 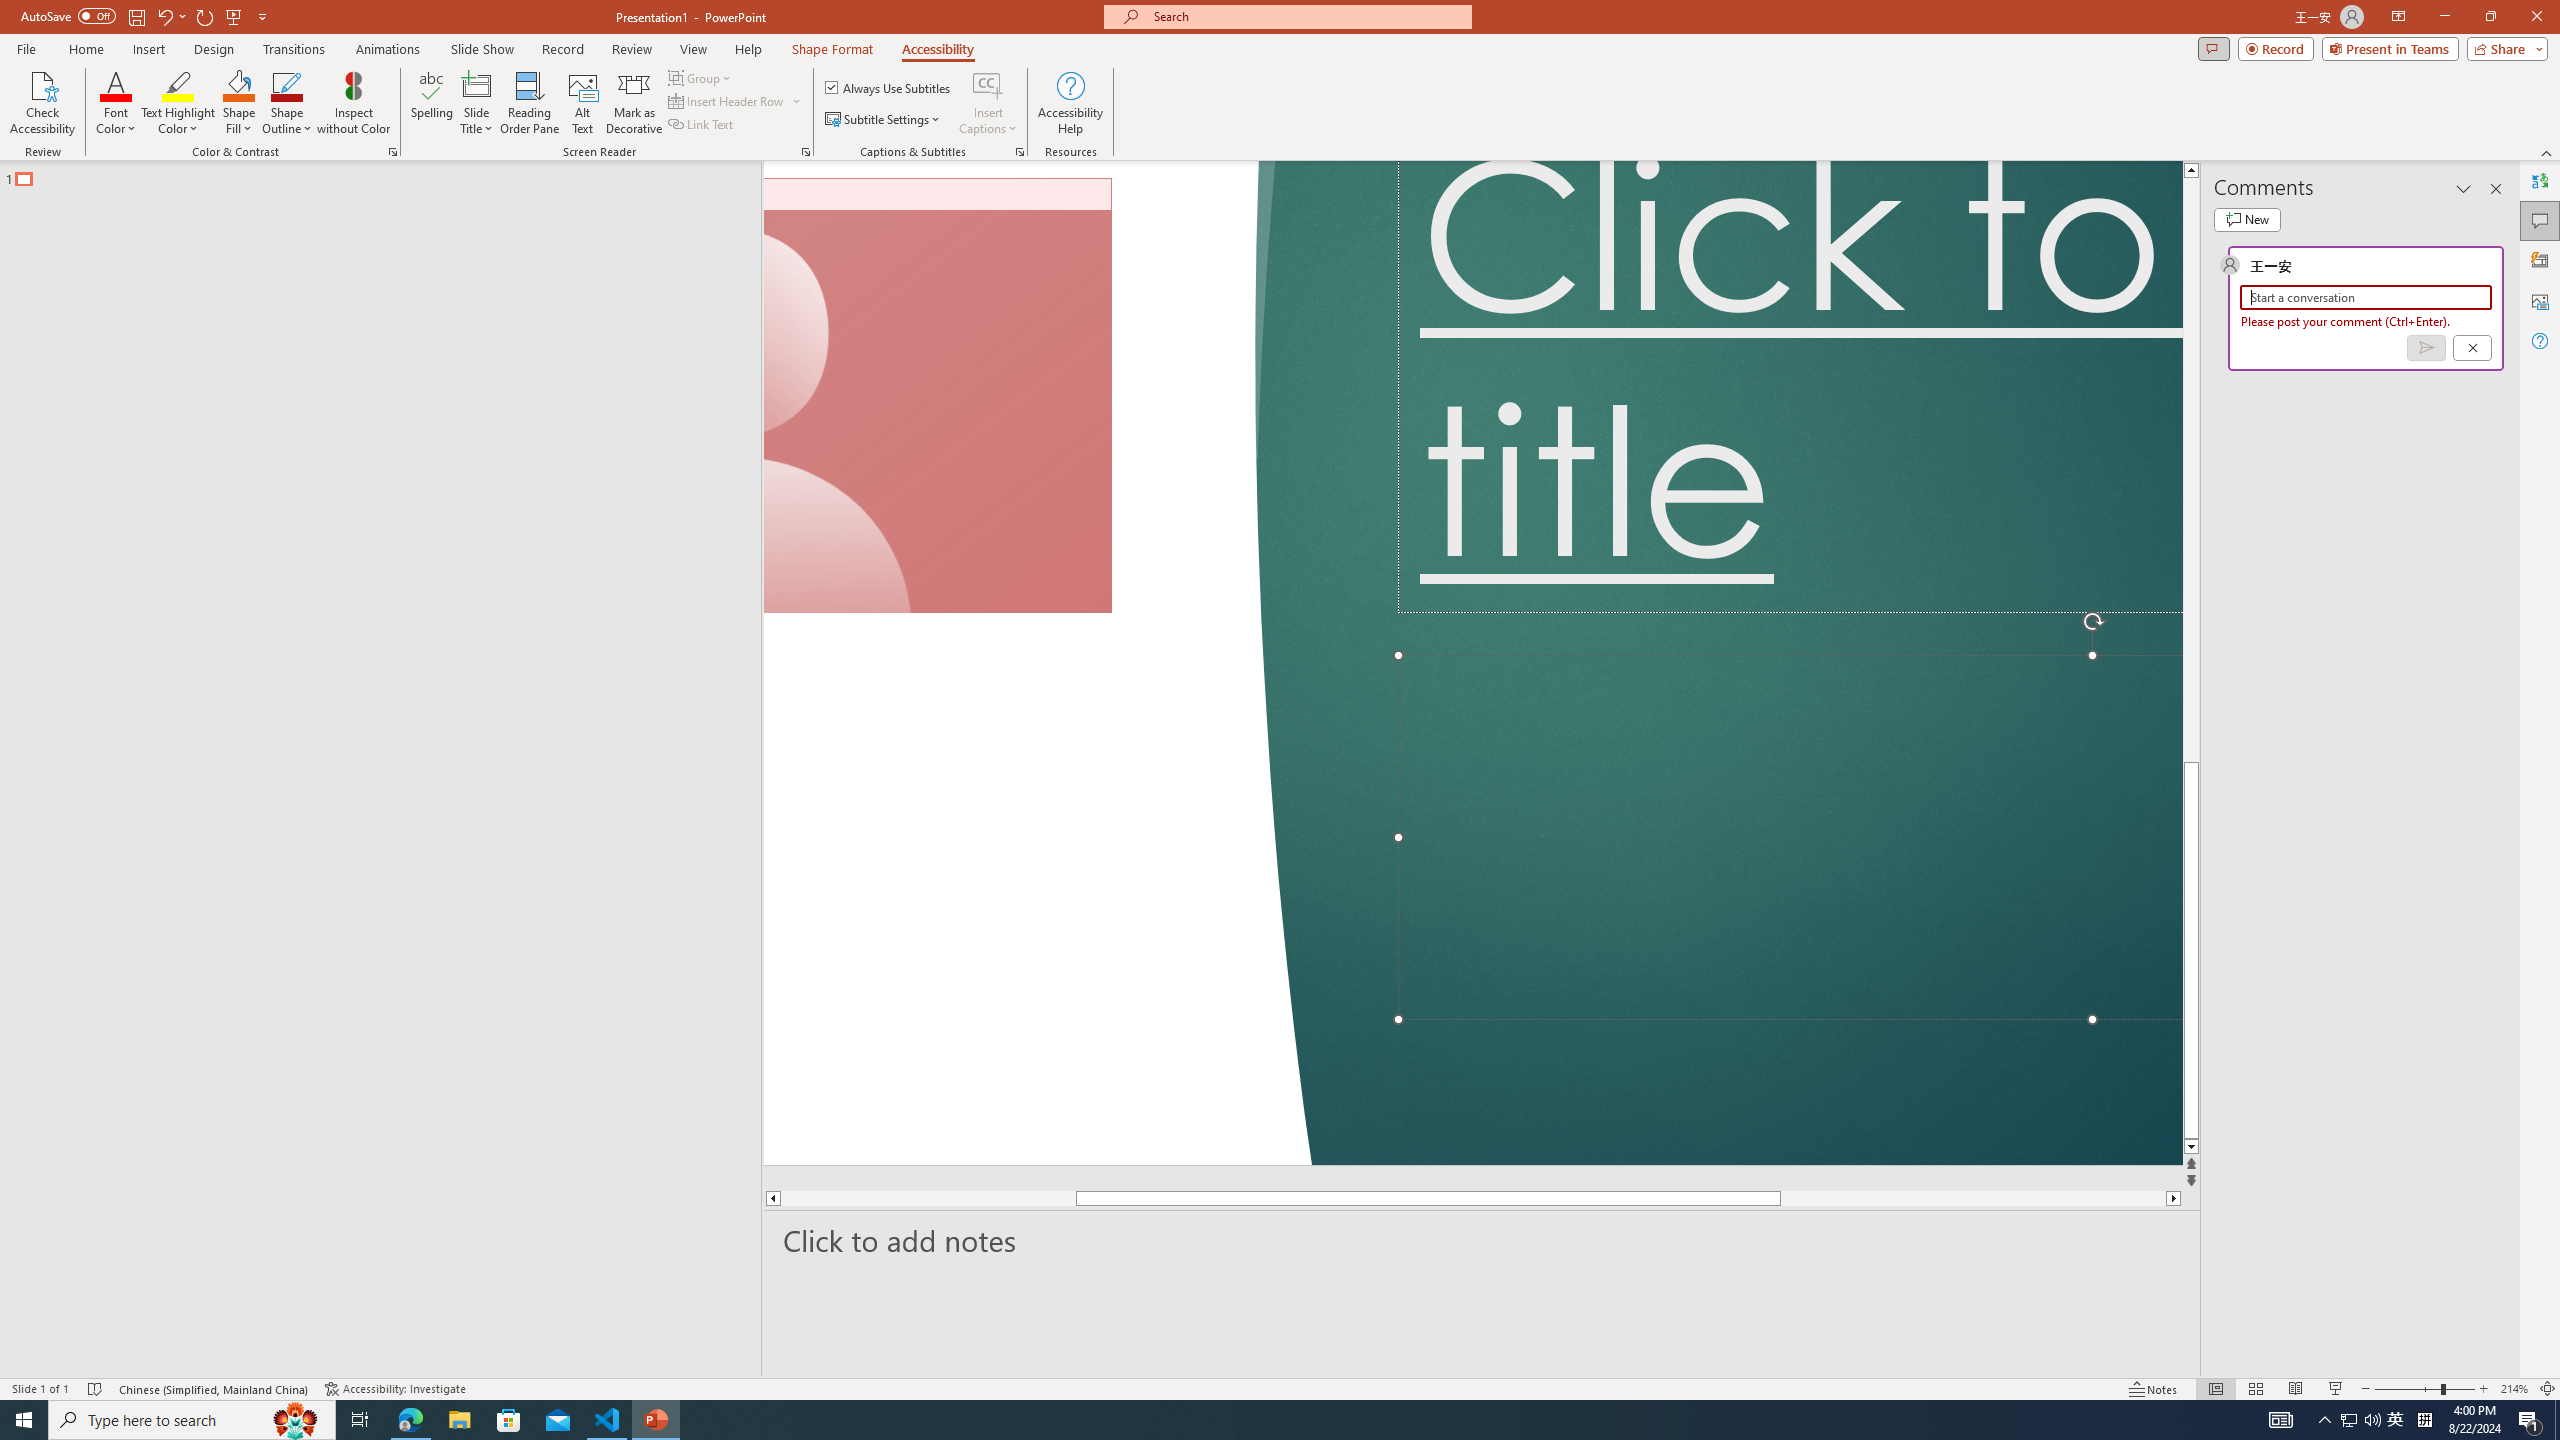 I want to click on Character Border, so click(x=658, y=137).